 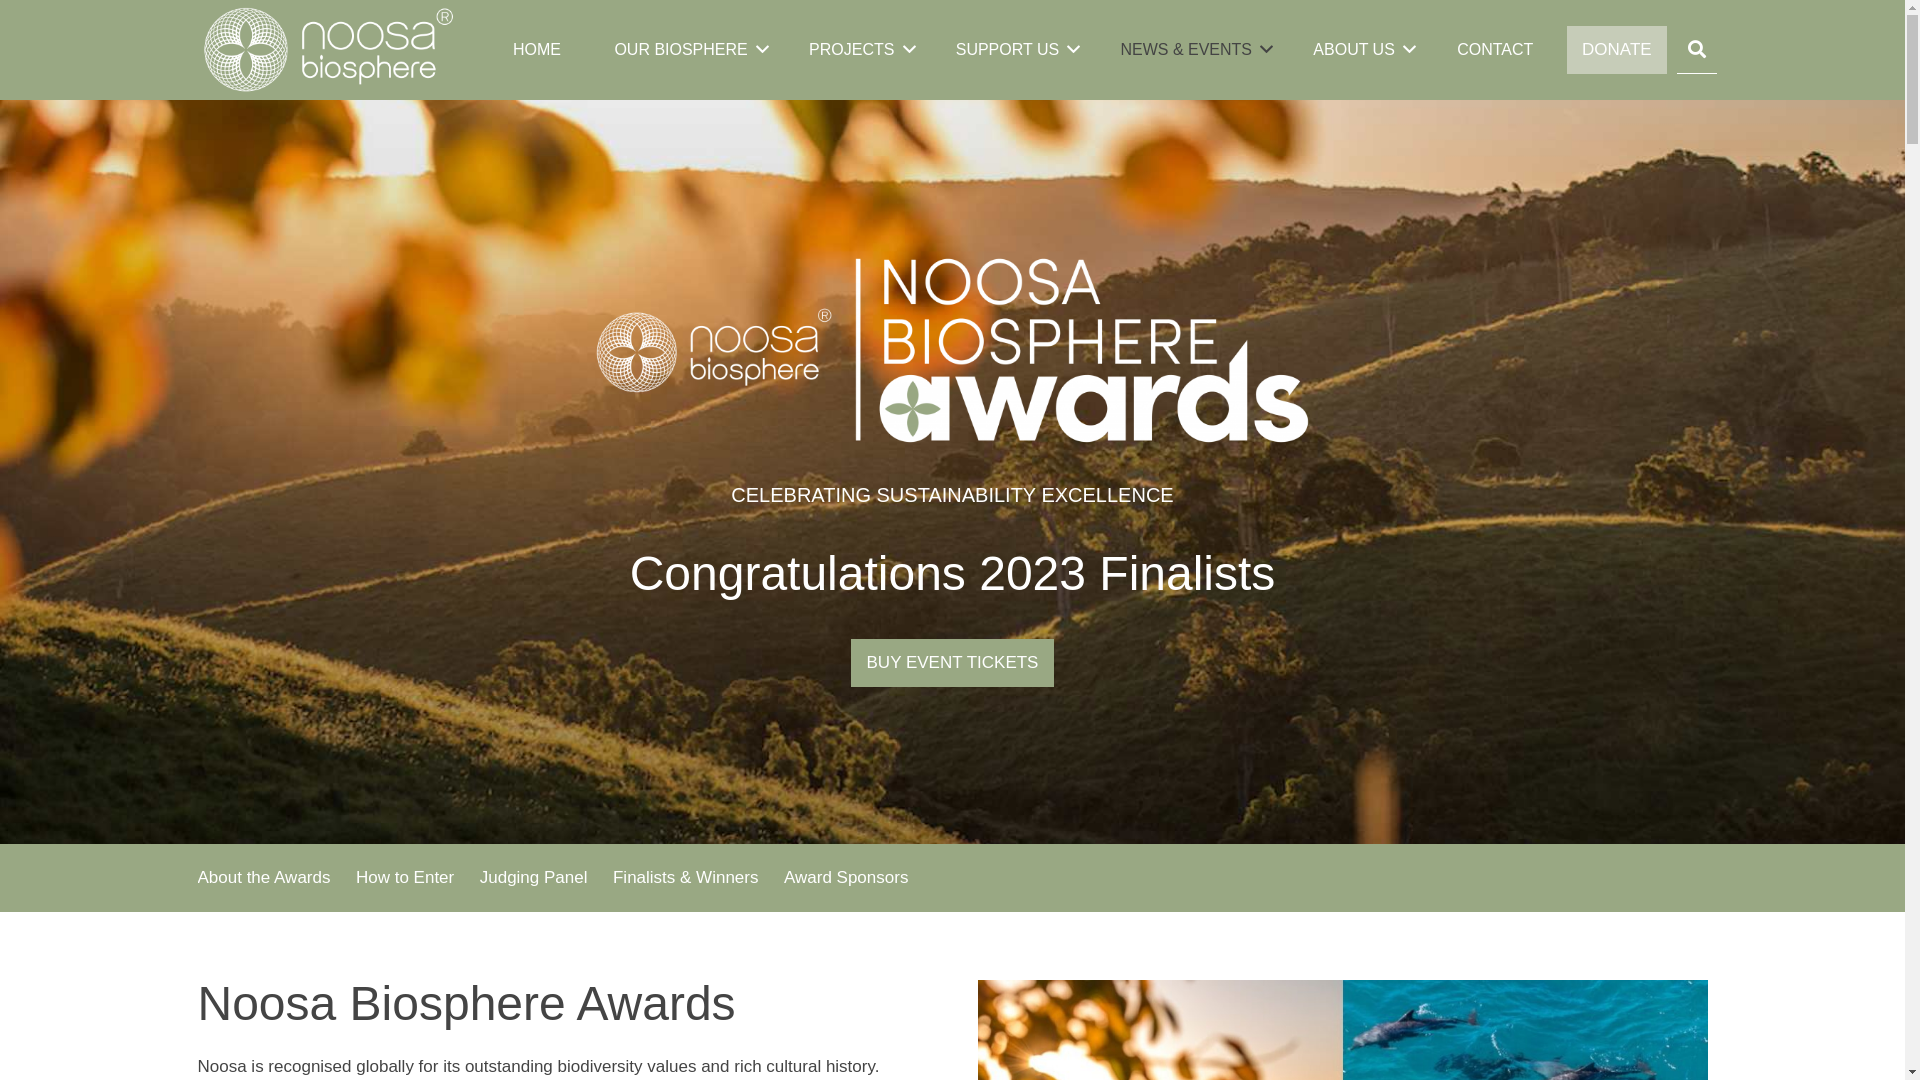 I want to click on NEWS & EVENTS, so click(x=1196, y=50).